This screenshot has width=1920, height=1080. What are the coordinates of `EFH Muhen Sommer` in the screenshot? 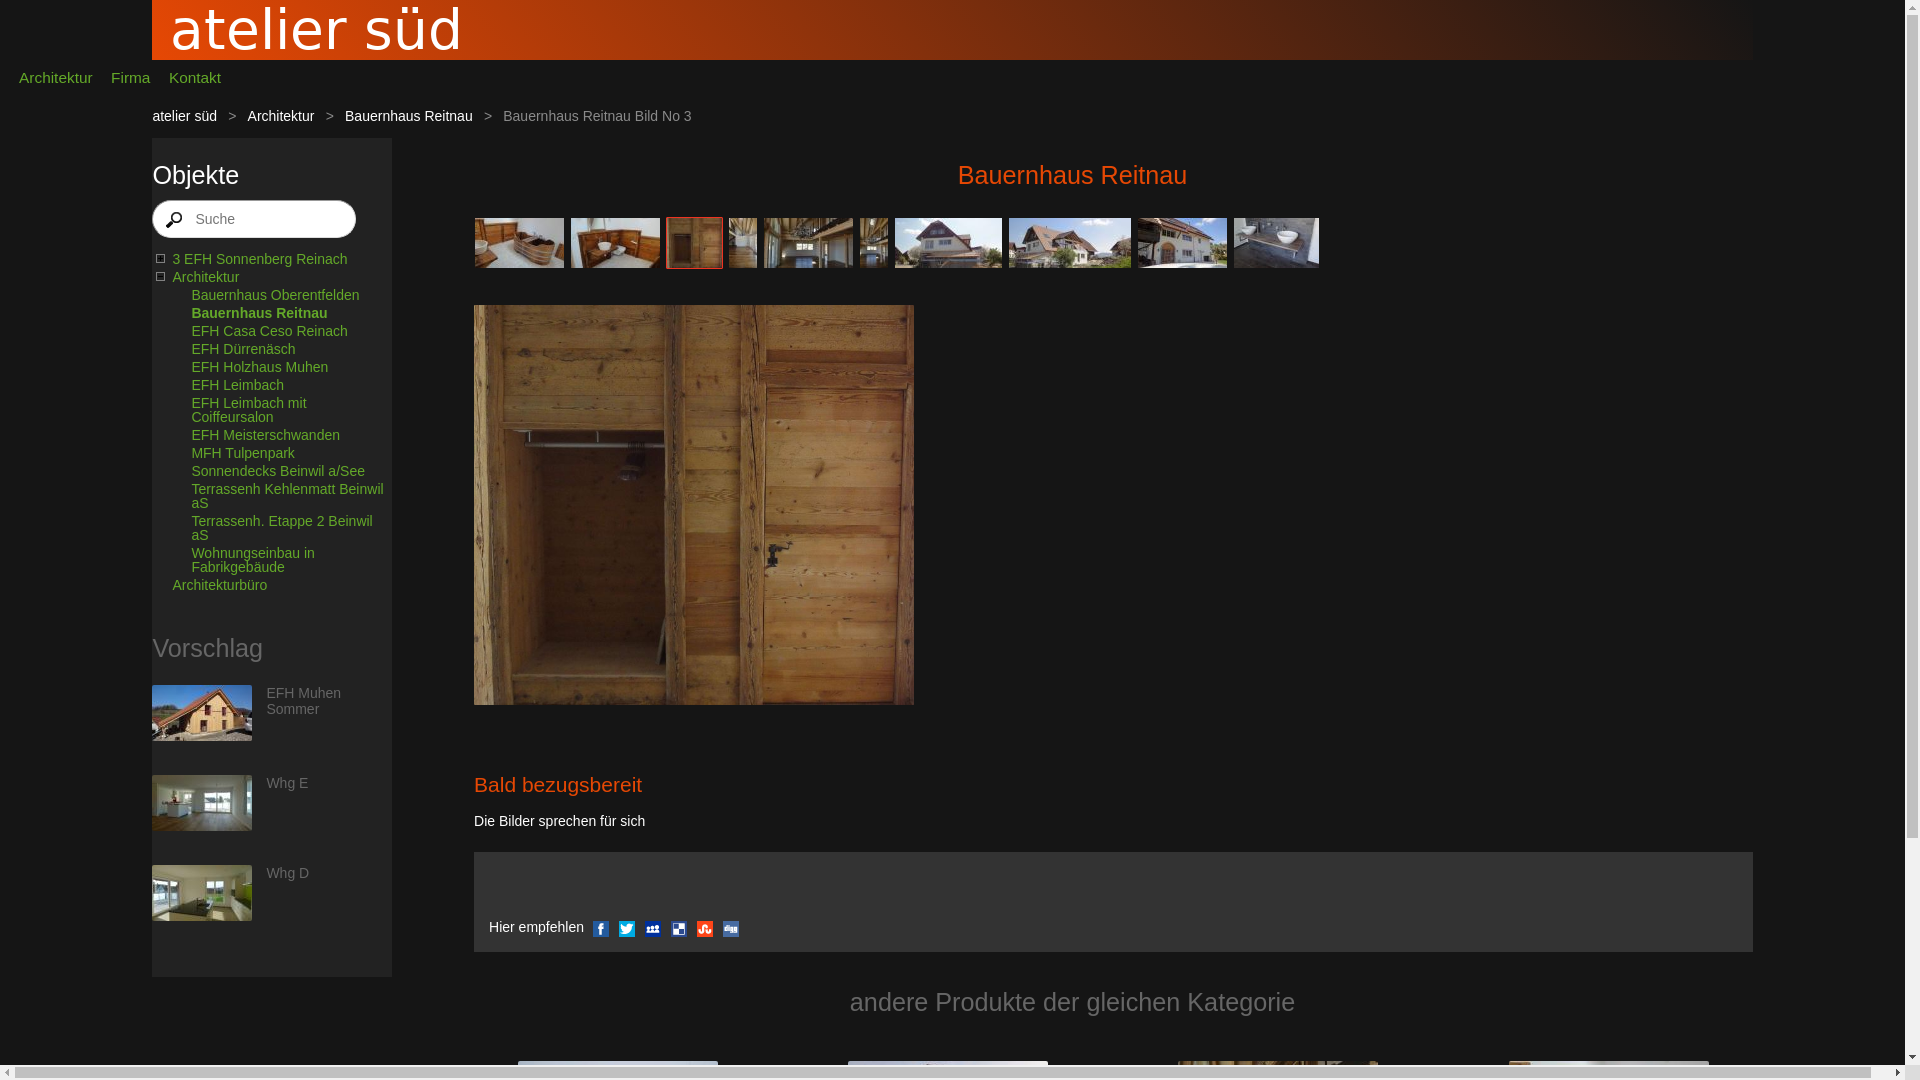 It's located at (202, 714).